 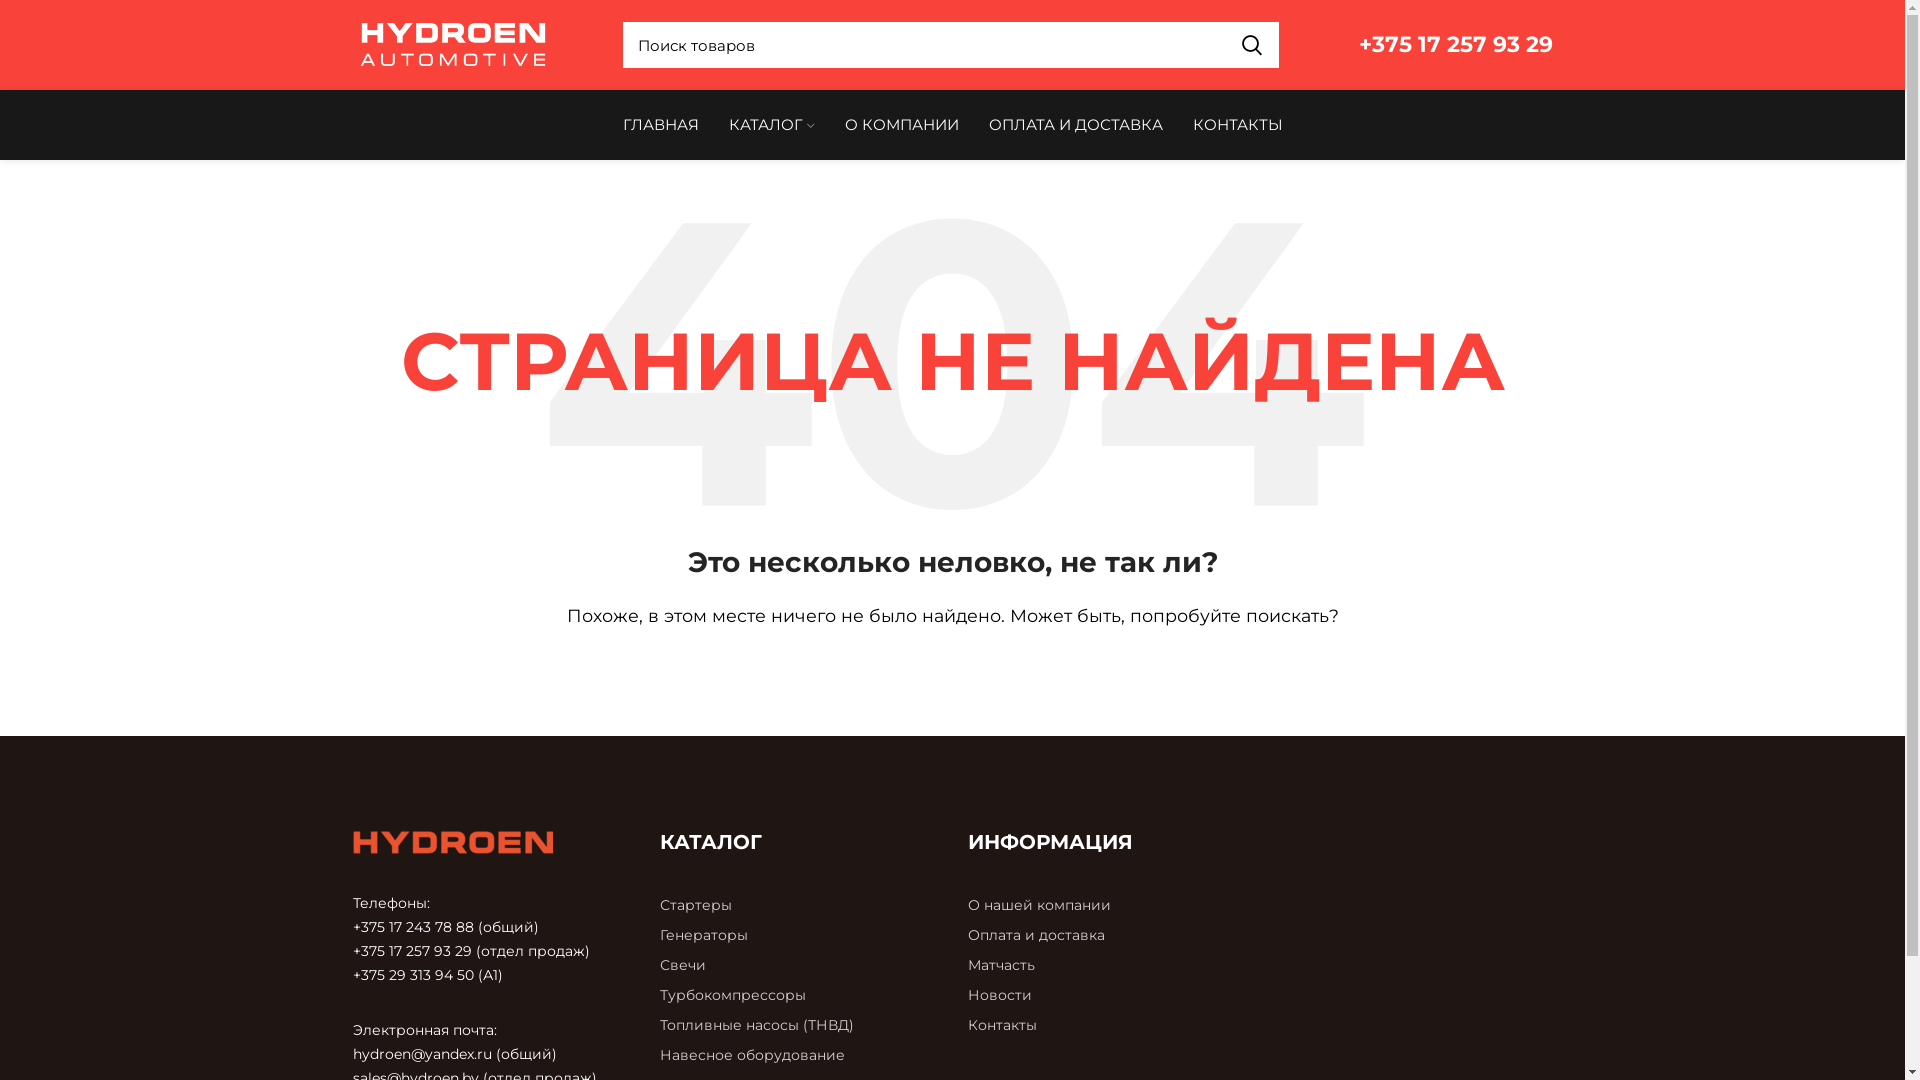 I want to click on +375 17 257 93 29, so click(x=412, y=951).